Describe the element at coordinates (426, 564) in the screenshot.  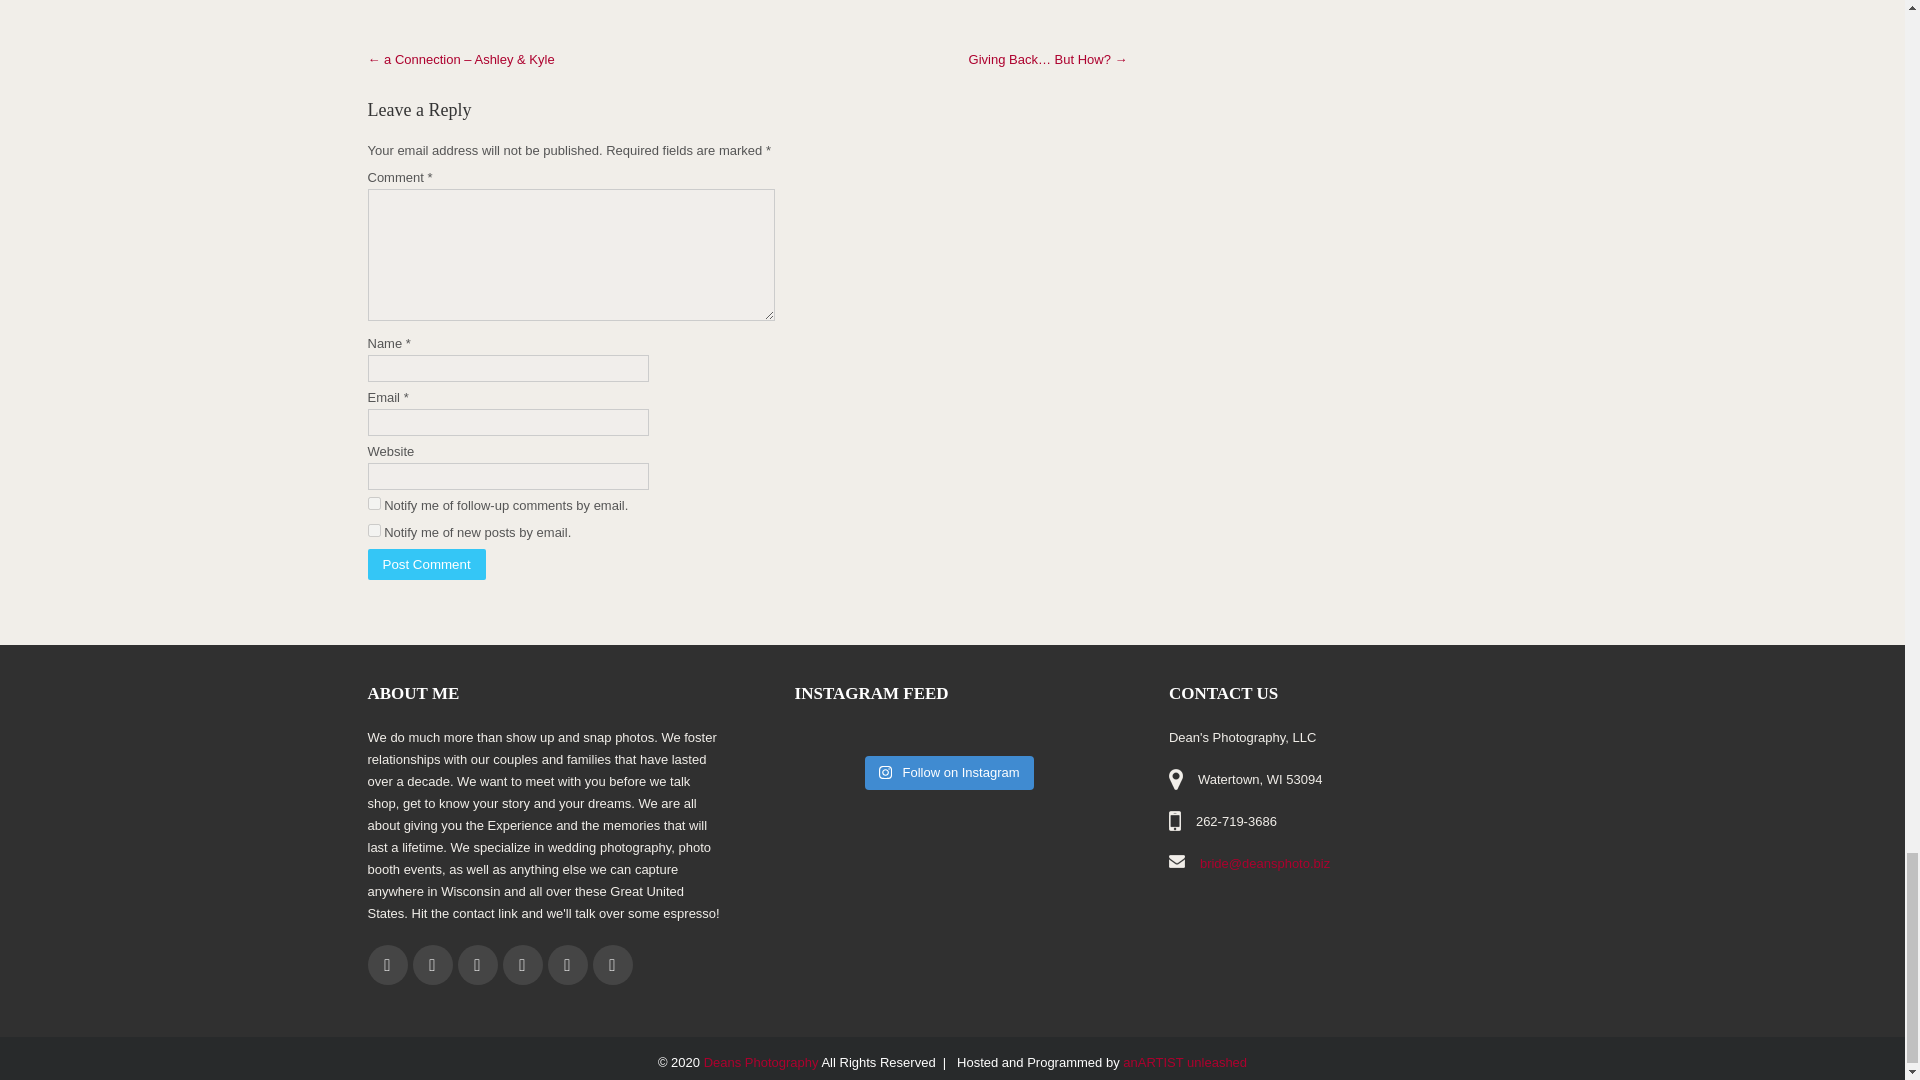
I see `Post Comment` at that location.